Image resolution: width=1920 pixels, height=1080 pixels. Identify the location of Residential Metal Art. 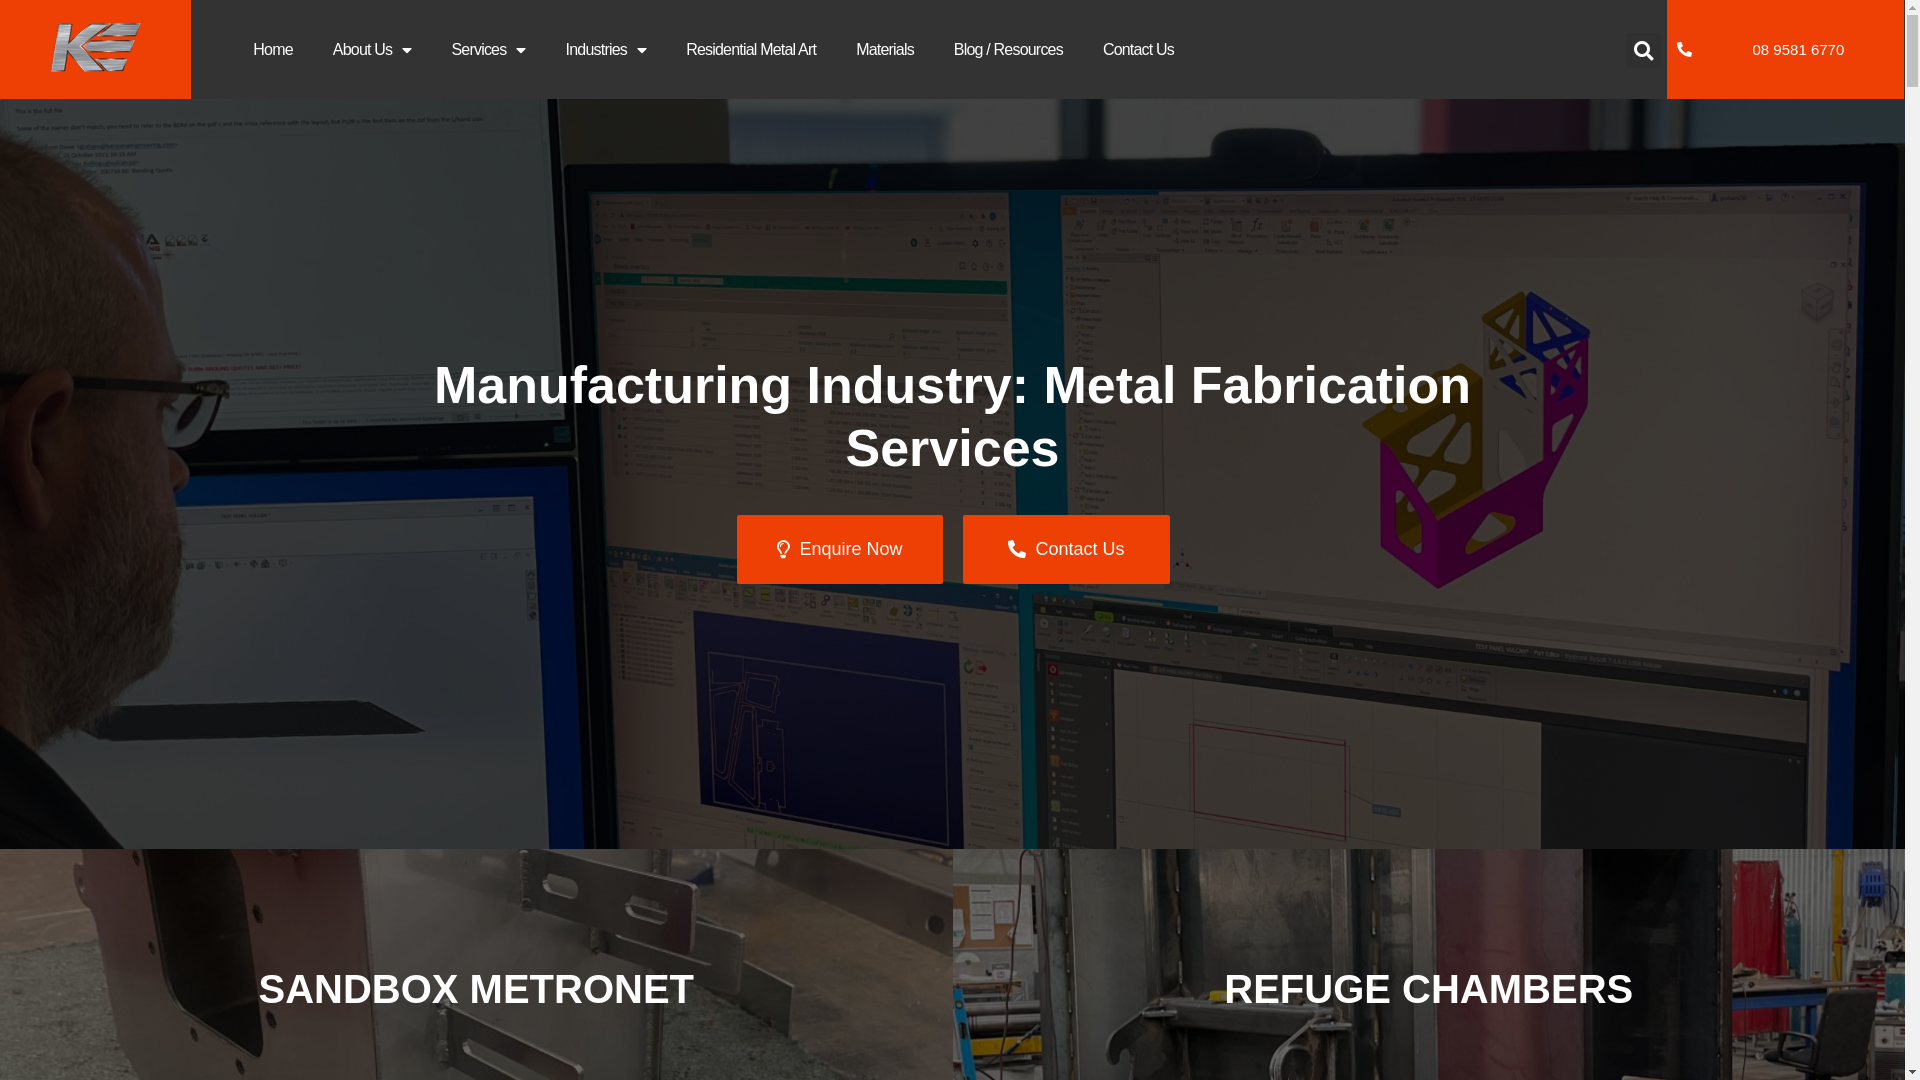
(751, 49).